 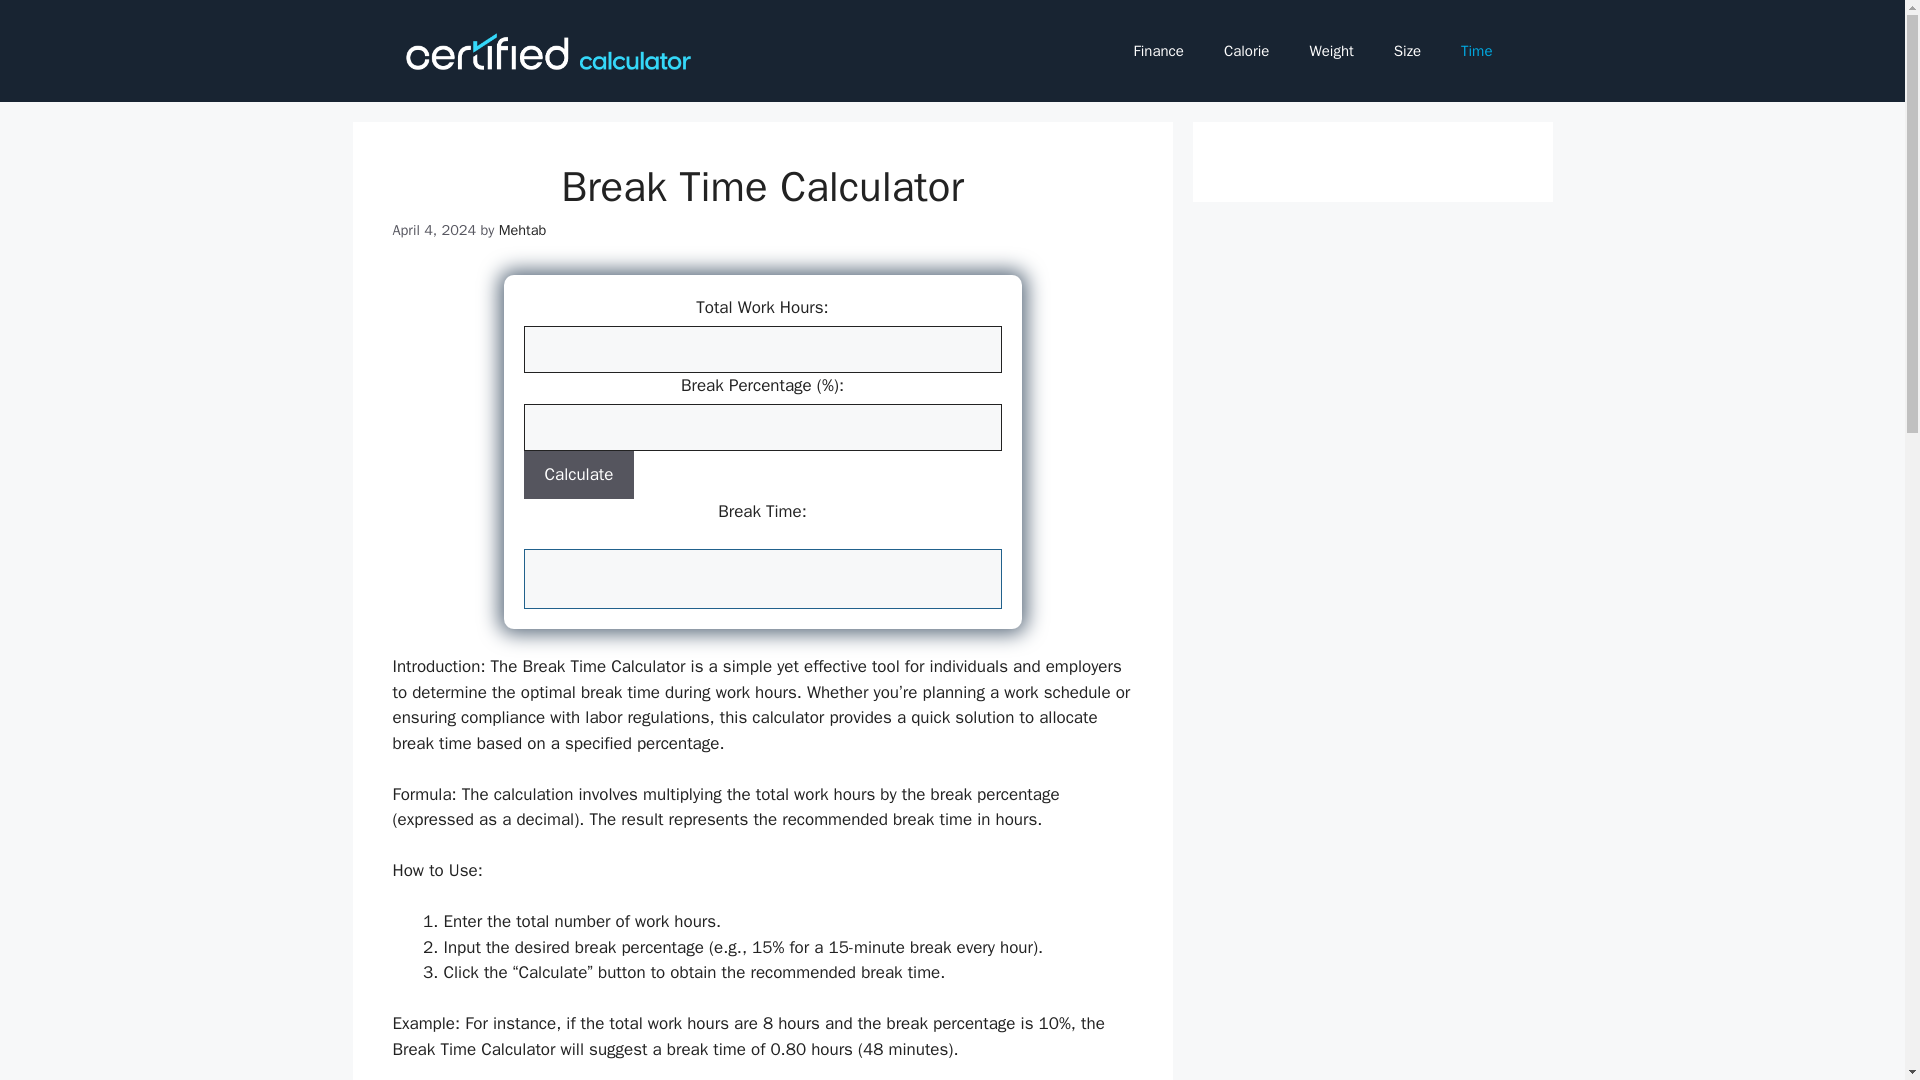 What do you see at coordinates (1408, 50) in the screenshot?
I see `Size` at bounding box center [1408, 50].